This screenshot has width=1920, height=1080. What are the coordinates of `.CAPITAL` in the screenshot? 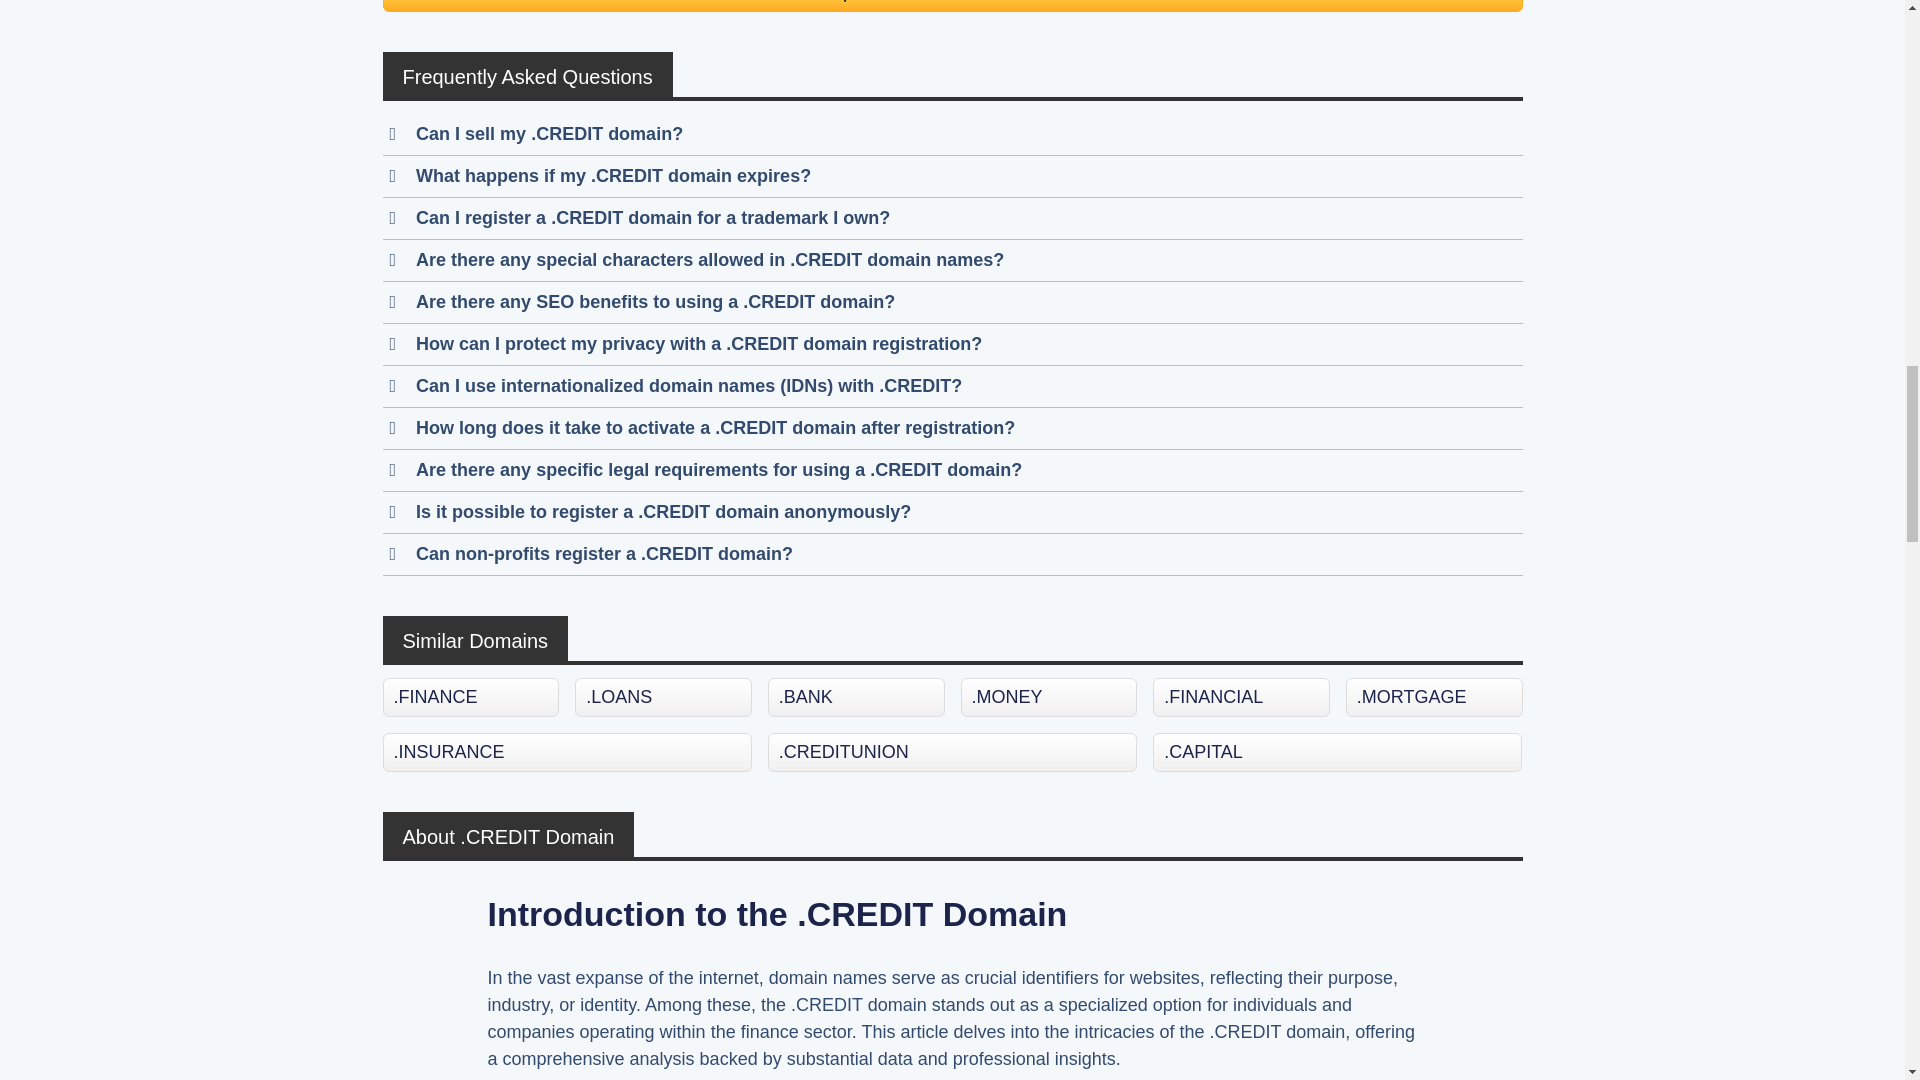 It's located at (1338, 752).